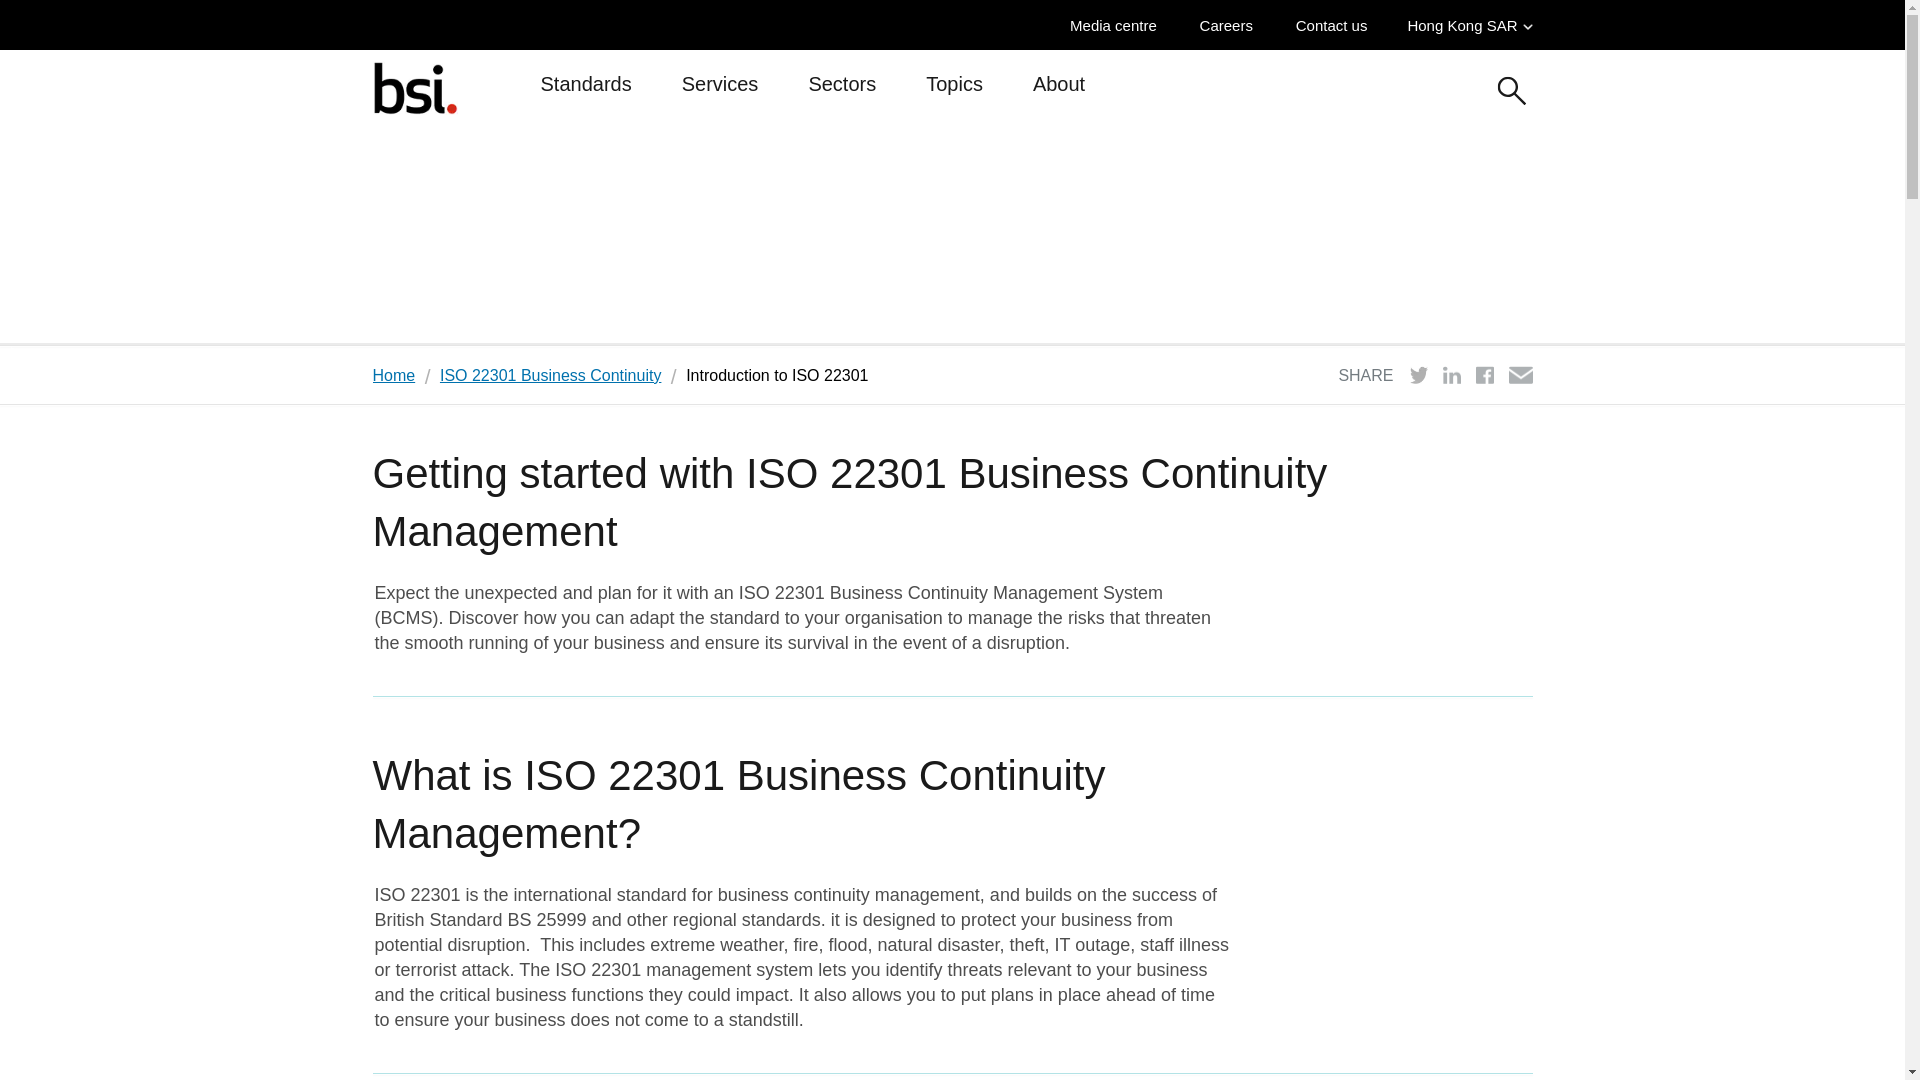 The height and width of the screenshot is (1080, 1920). What do you see at coordinates (414, 87) in the screenshot?
I see `logo` at bounding box center [414, 87].